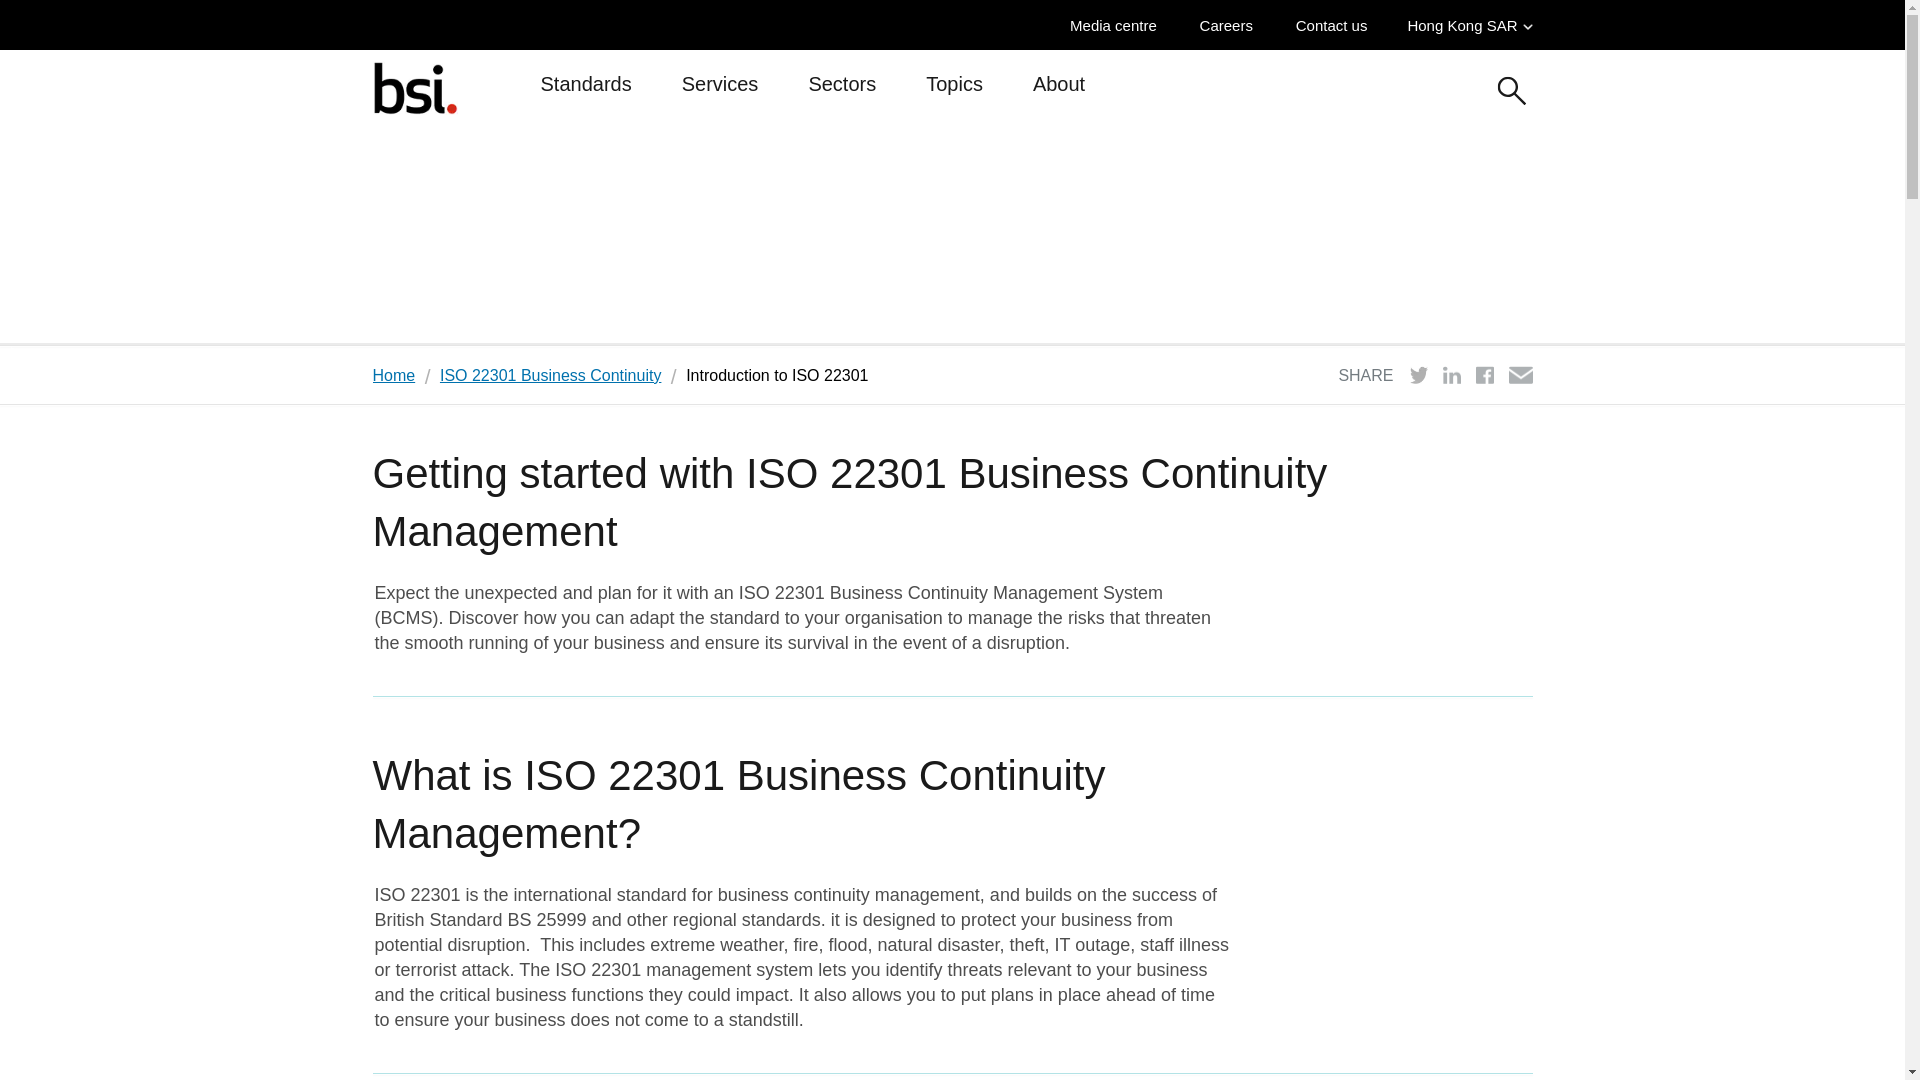 The height and width of the screenshot is (1080, 1920). What do you see at coordinates (414, 87) in the screenshot?
I see `logo` at bounding box center [414, 87].